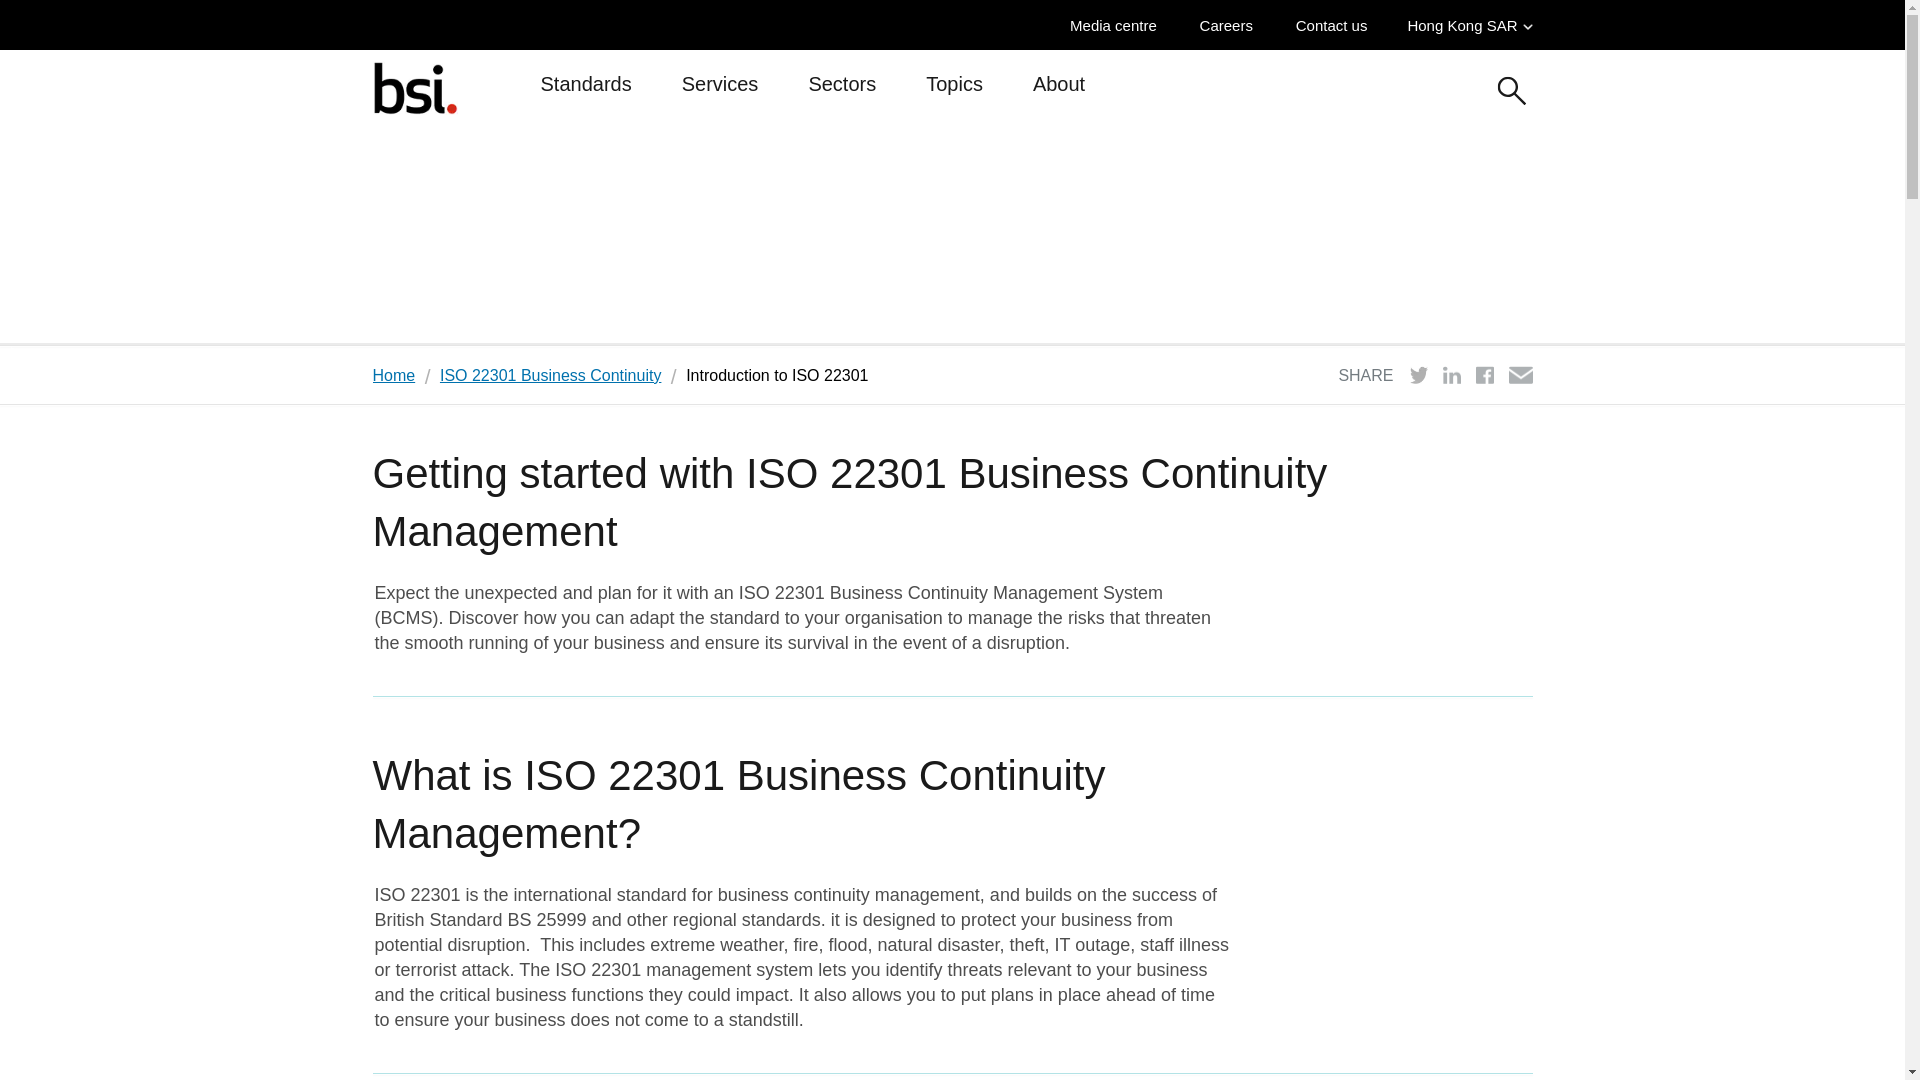 The height and width of the screenshot is (1080, 1920). What do you see at coordinates (414, 87) in the screenshot?
I see `logo` at bounding box center [414, 87].